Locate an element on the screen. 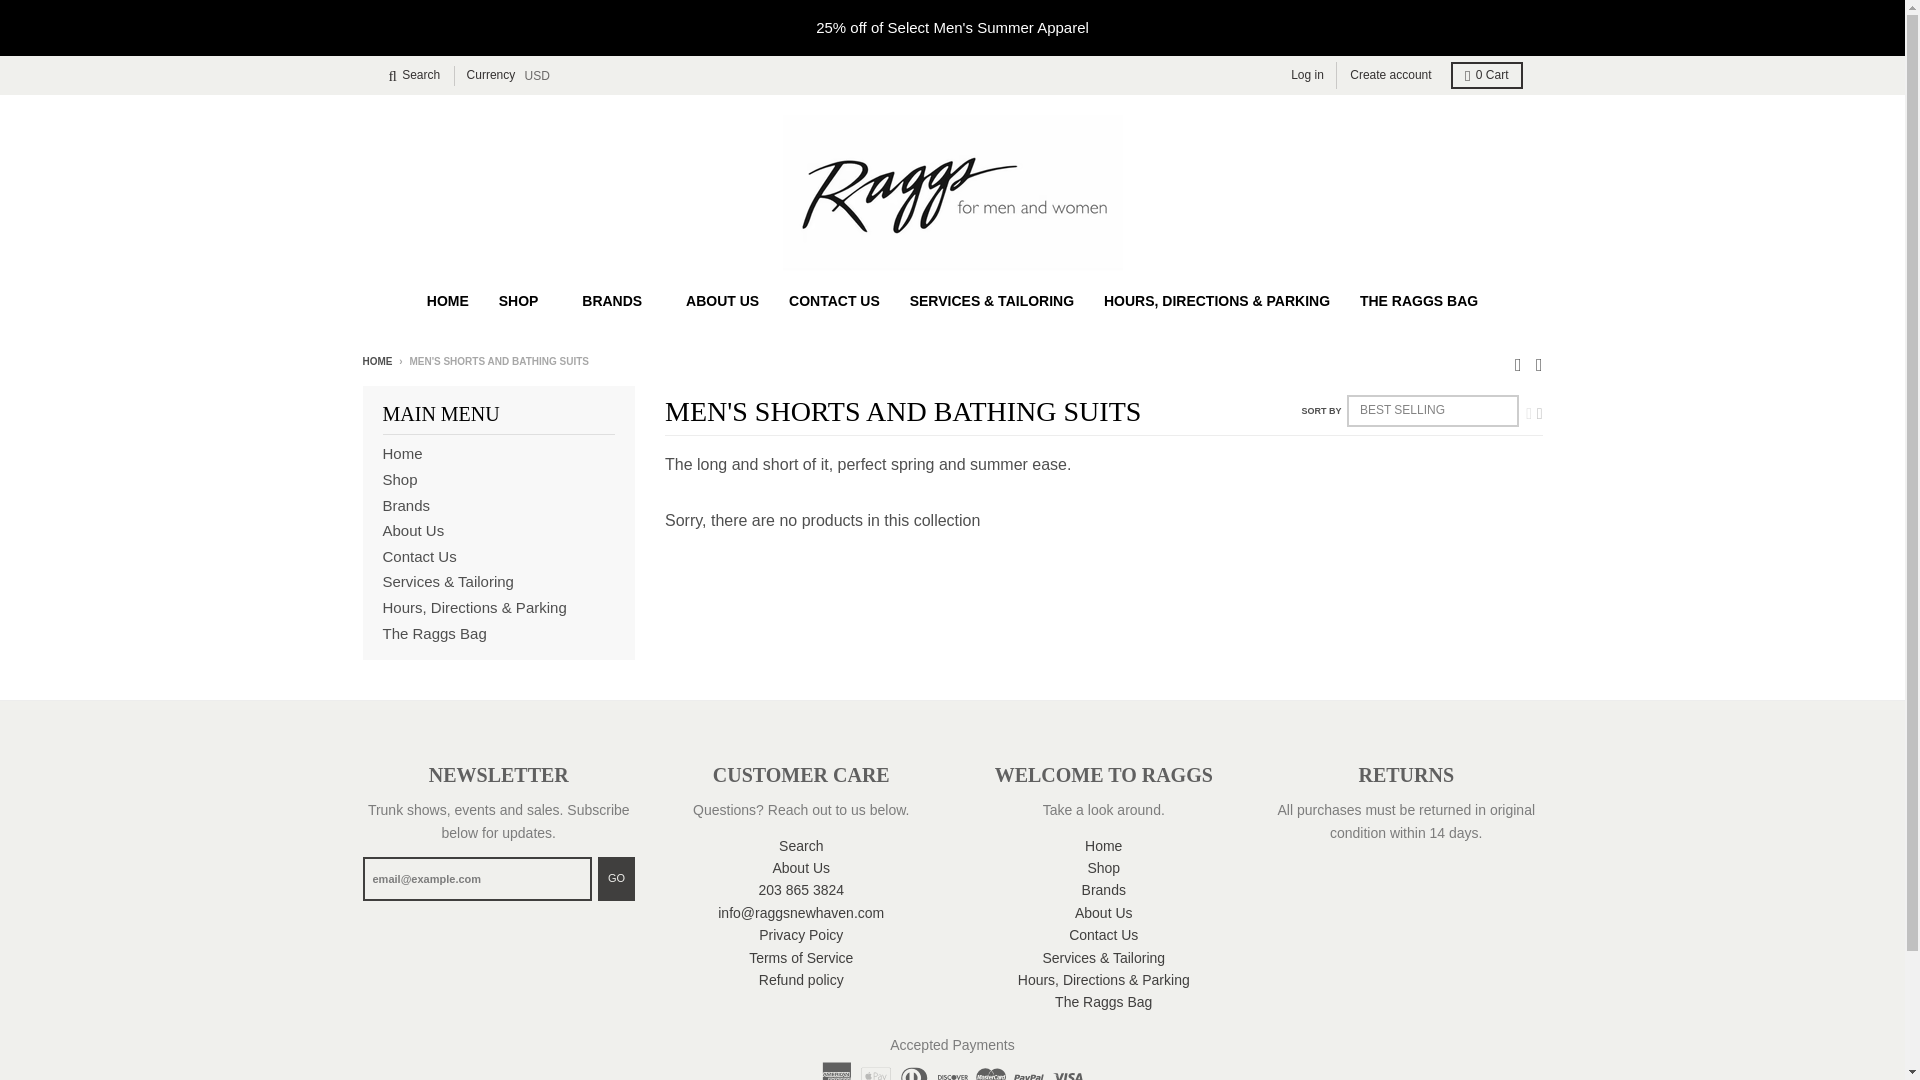 The width and height of the screenshot is (1920, 1080). Back to the frontpage is located at coordinates (376, 362).